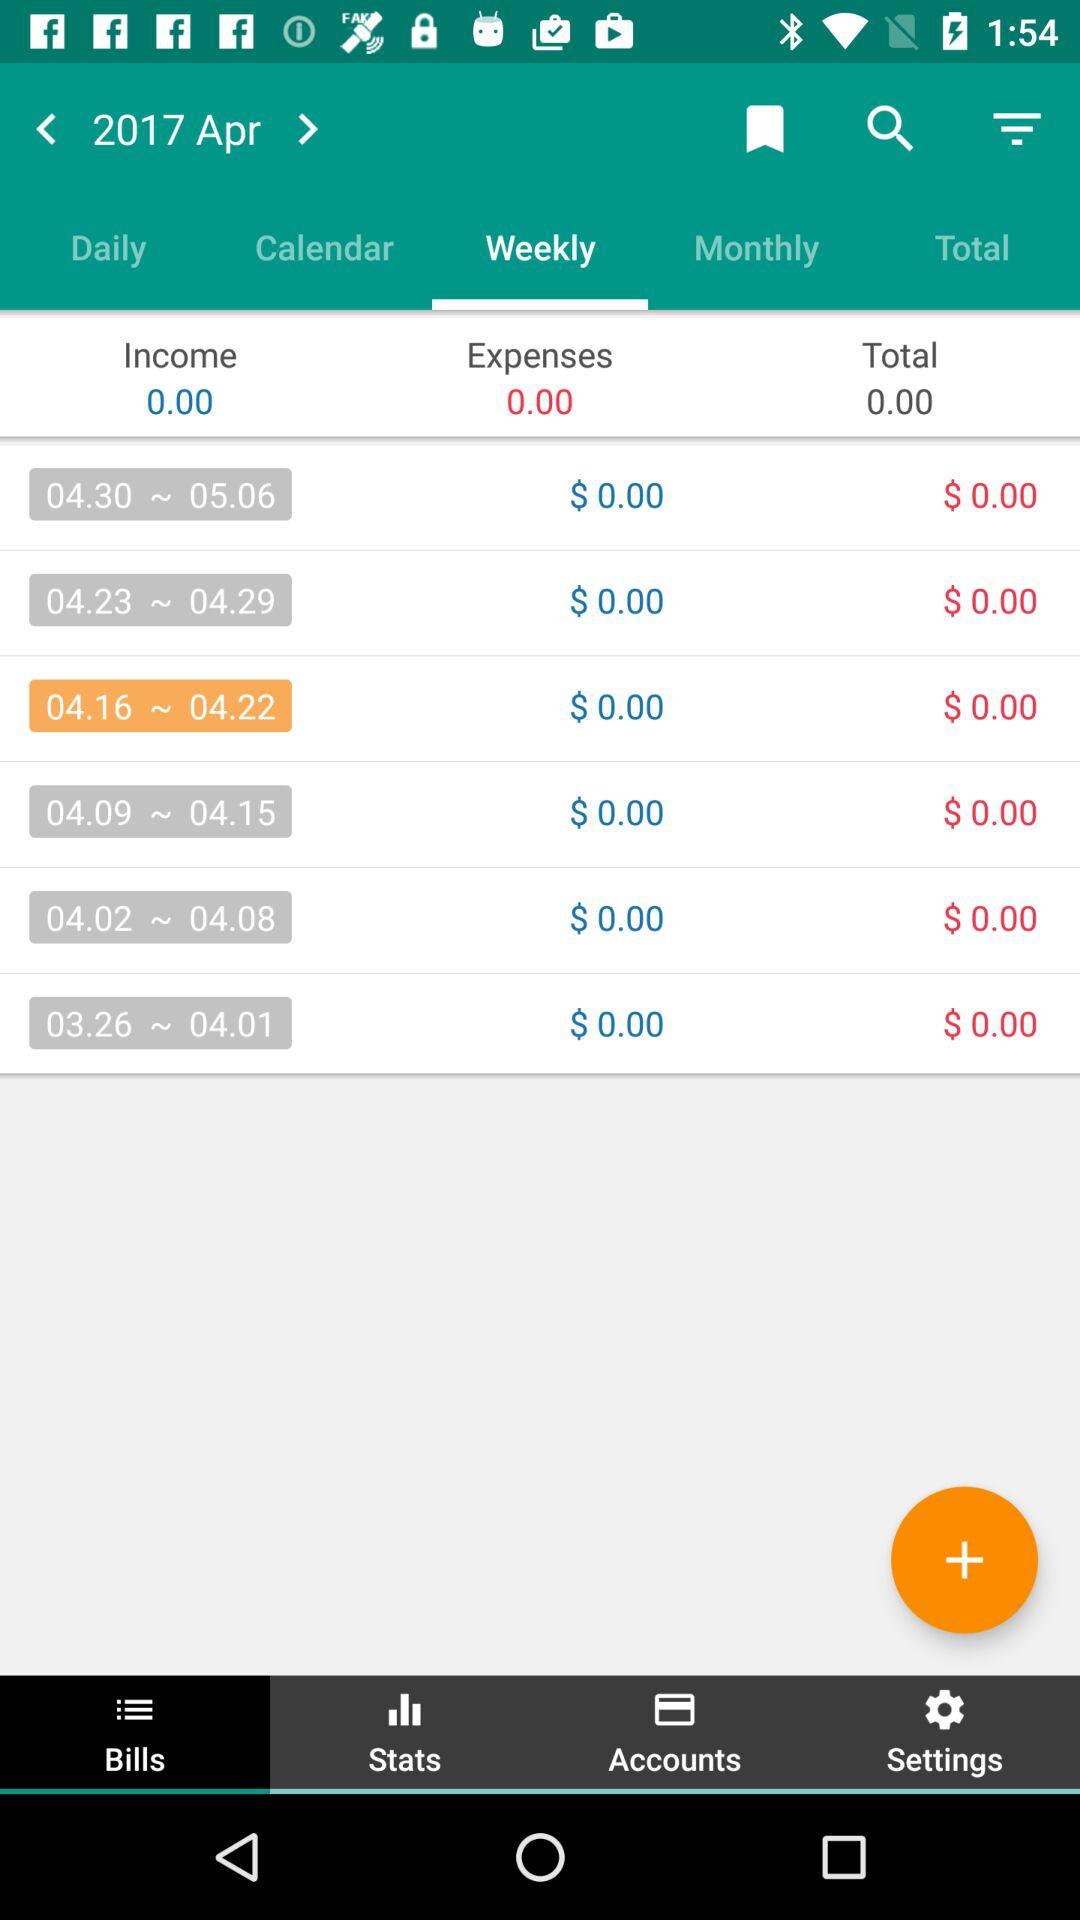 Image resolution: width=1080 pixels, height=1920 pixels. I want to click on search, so click(891, 128).